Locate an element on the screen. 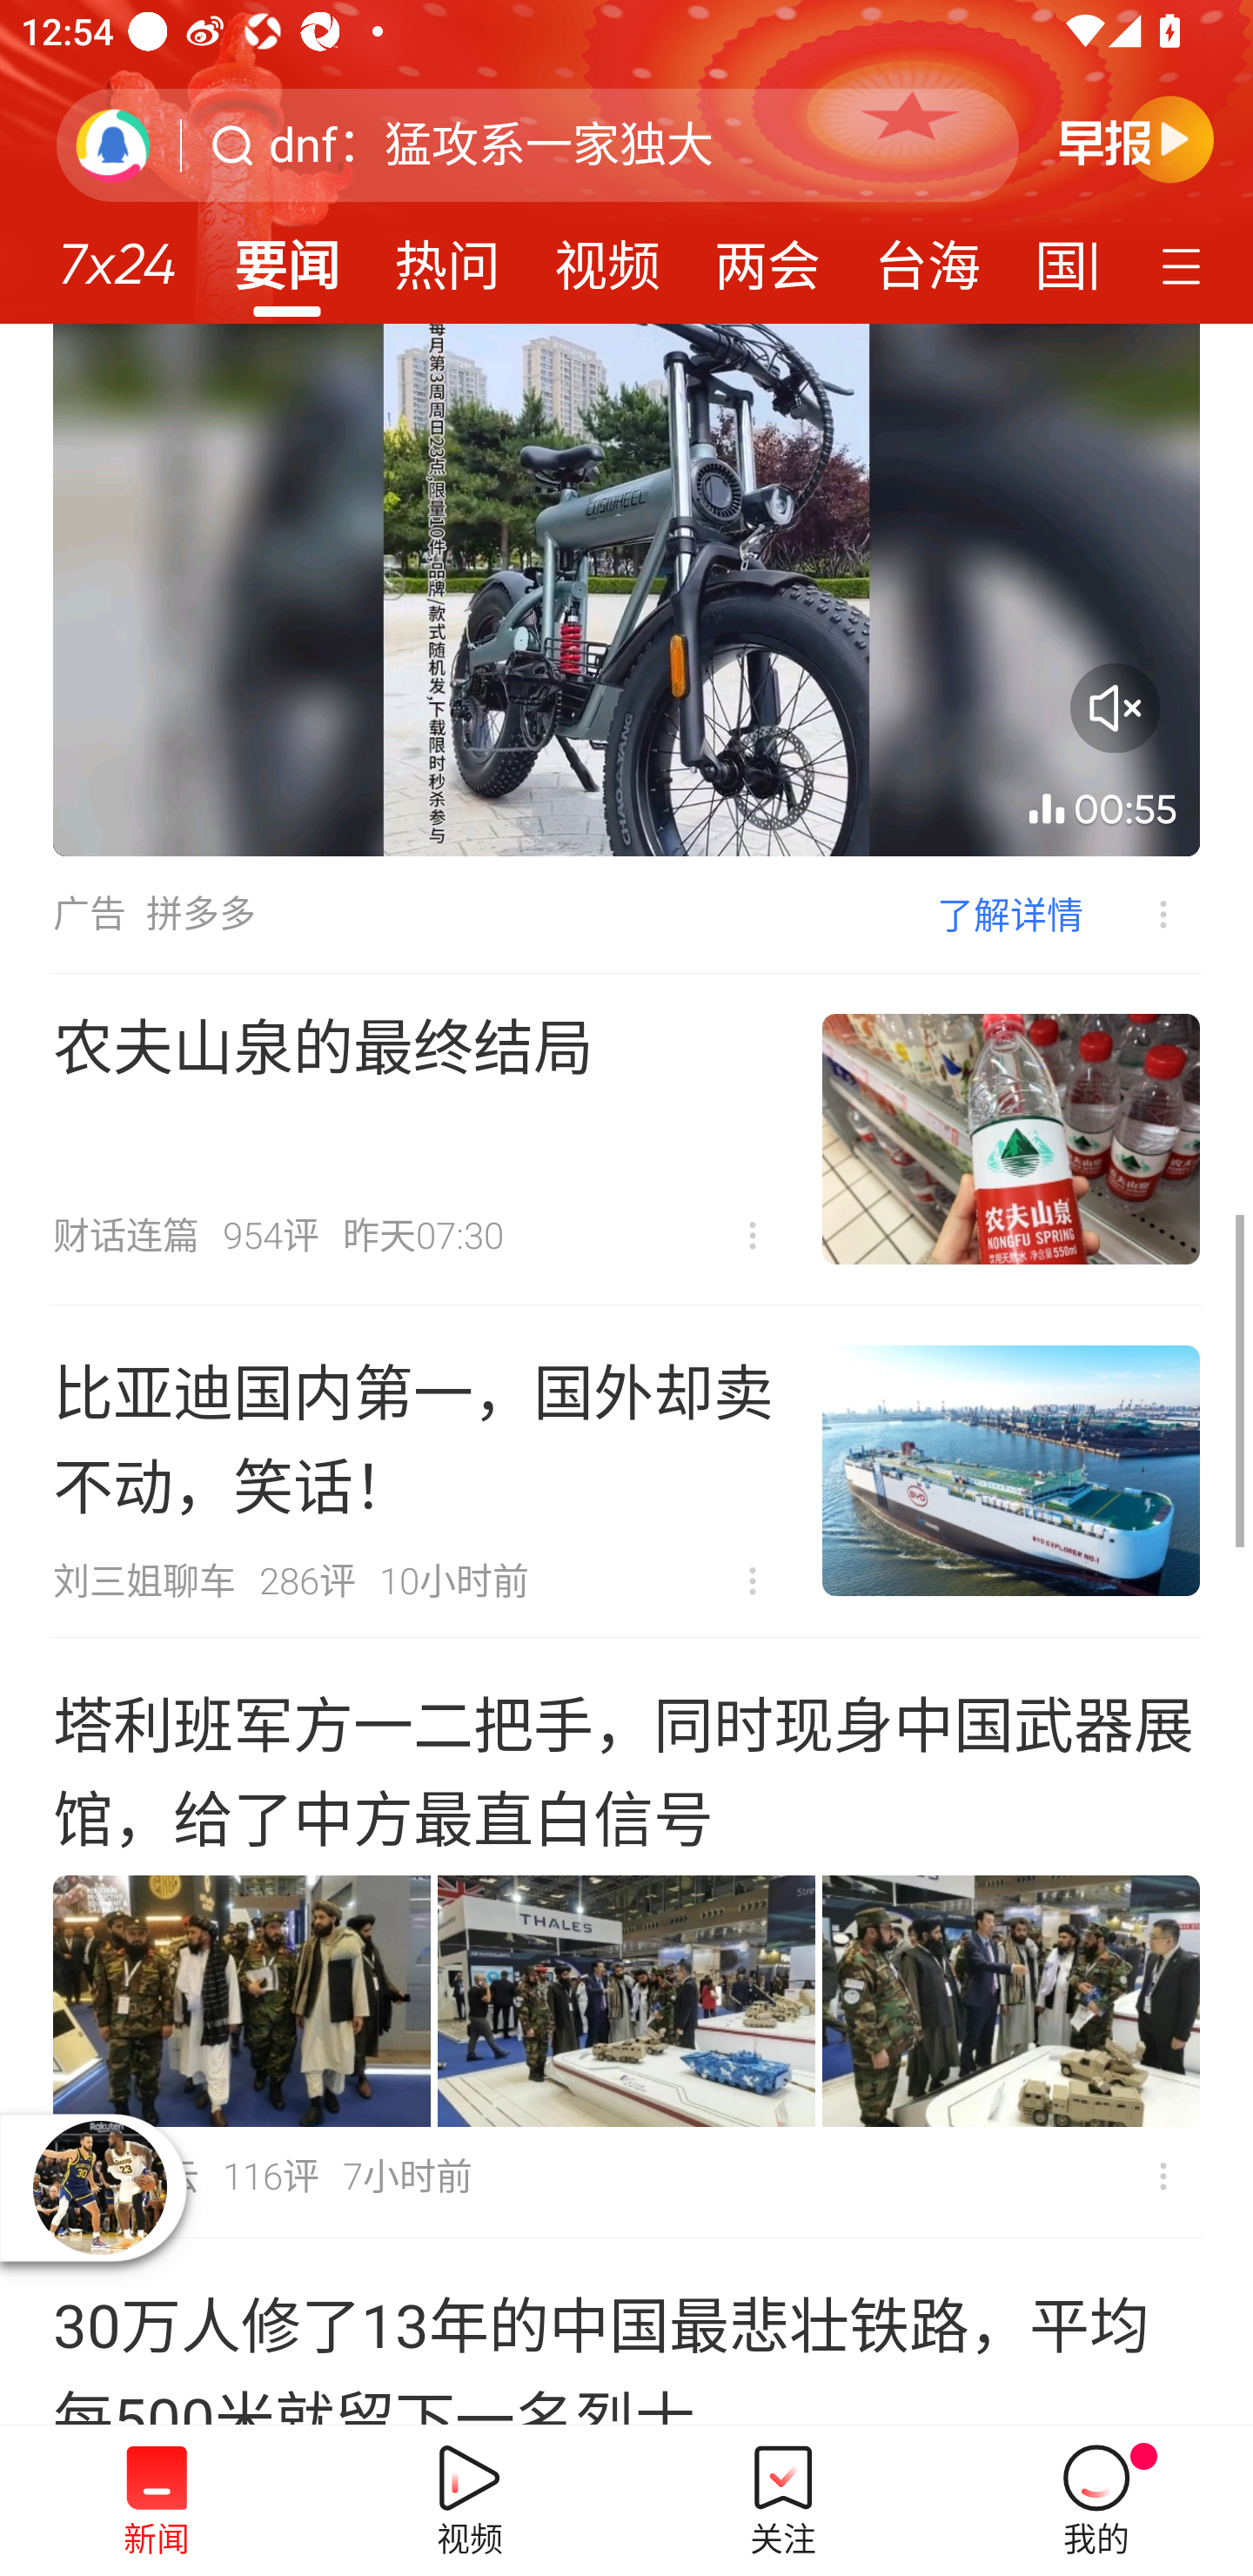 Image resolution: width=1253 pixels, height=2576 pixels. 音量开关 is located at coordinates (1115, 707).